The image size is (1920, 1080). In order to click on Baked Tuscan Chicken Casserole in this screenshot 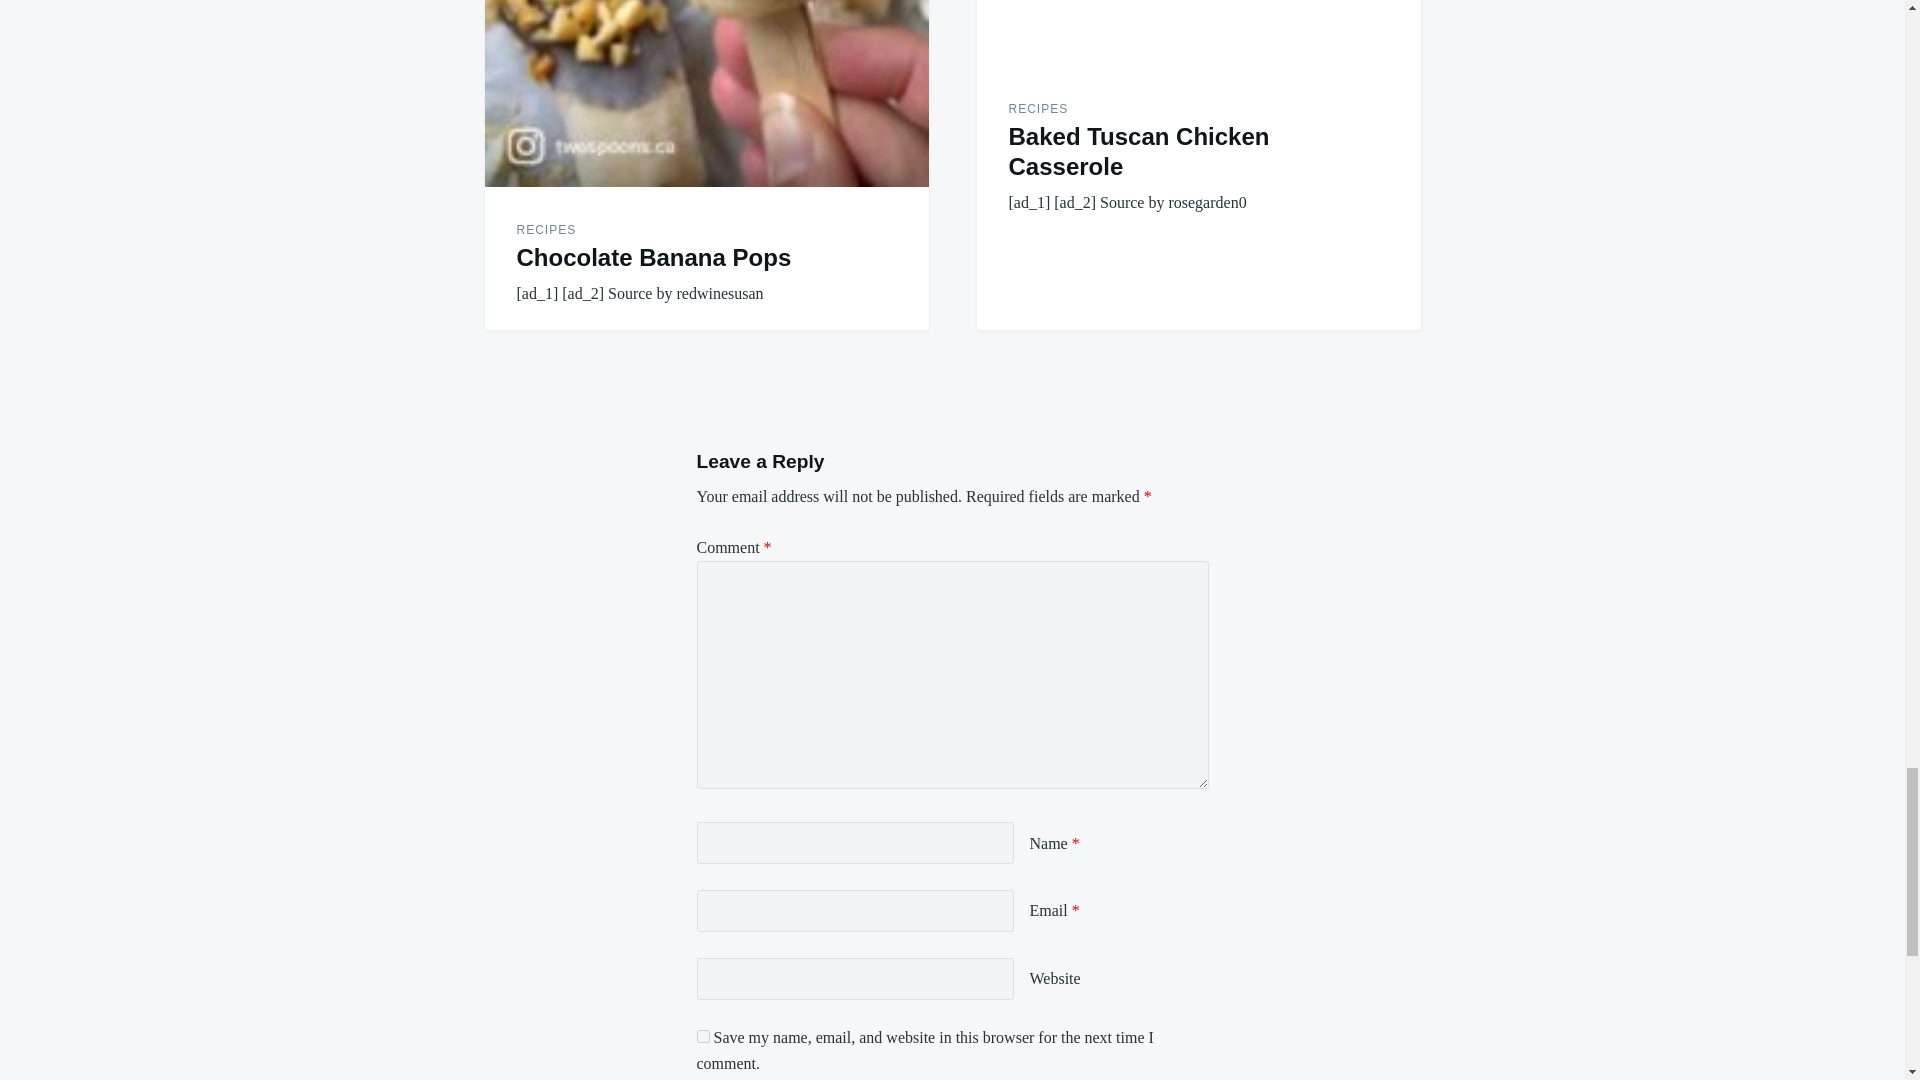, I will do `click(1198, 32)`.